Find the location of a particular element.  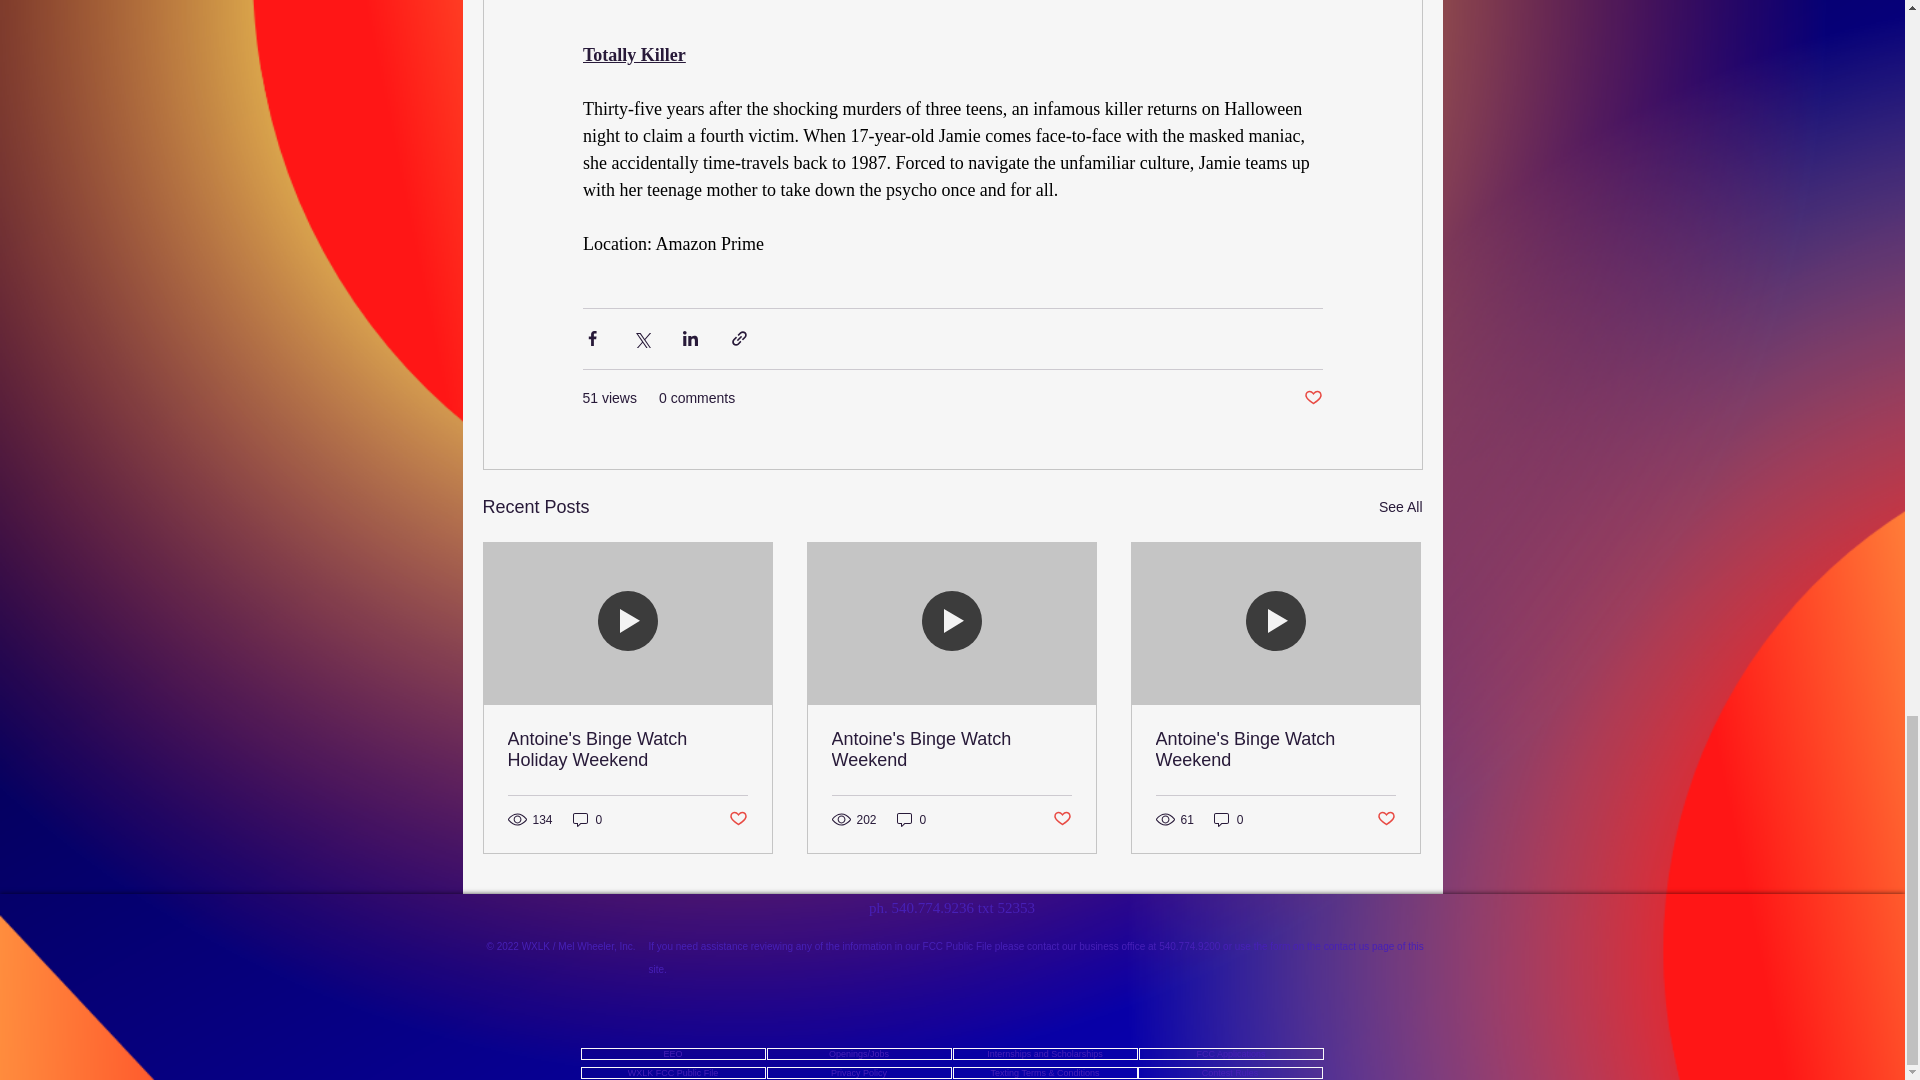

Post not marked as liked is located at coordinates (1062, 819).